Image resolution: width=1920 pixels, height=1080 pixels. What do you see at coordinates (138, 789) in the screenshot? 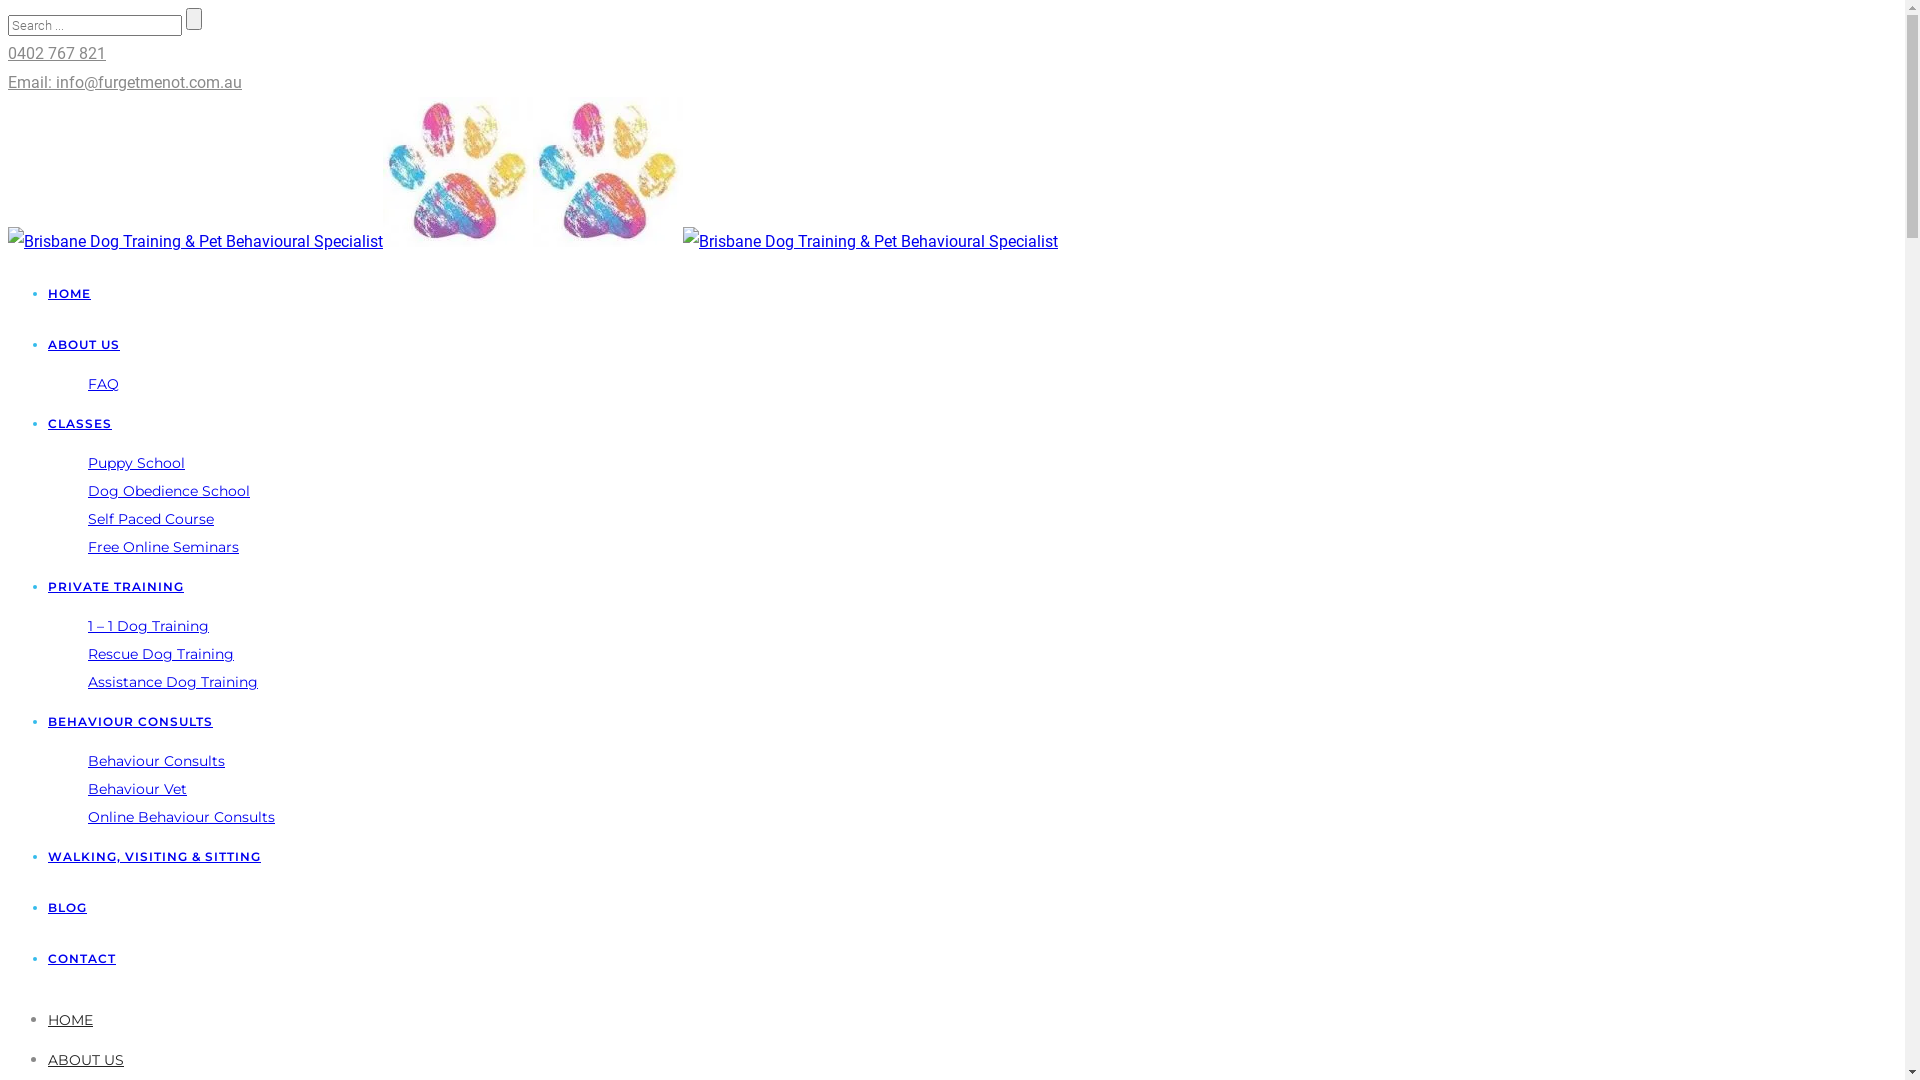
I see `Behaviour Vet` at bounding box center [138, 789].